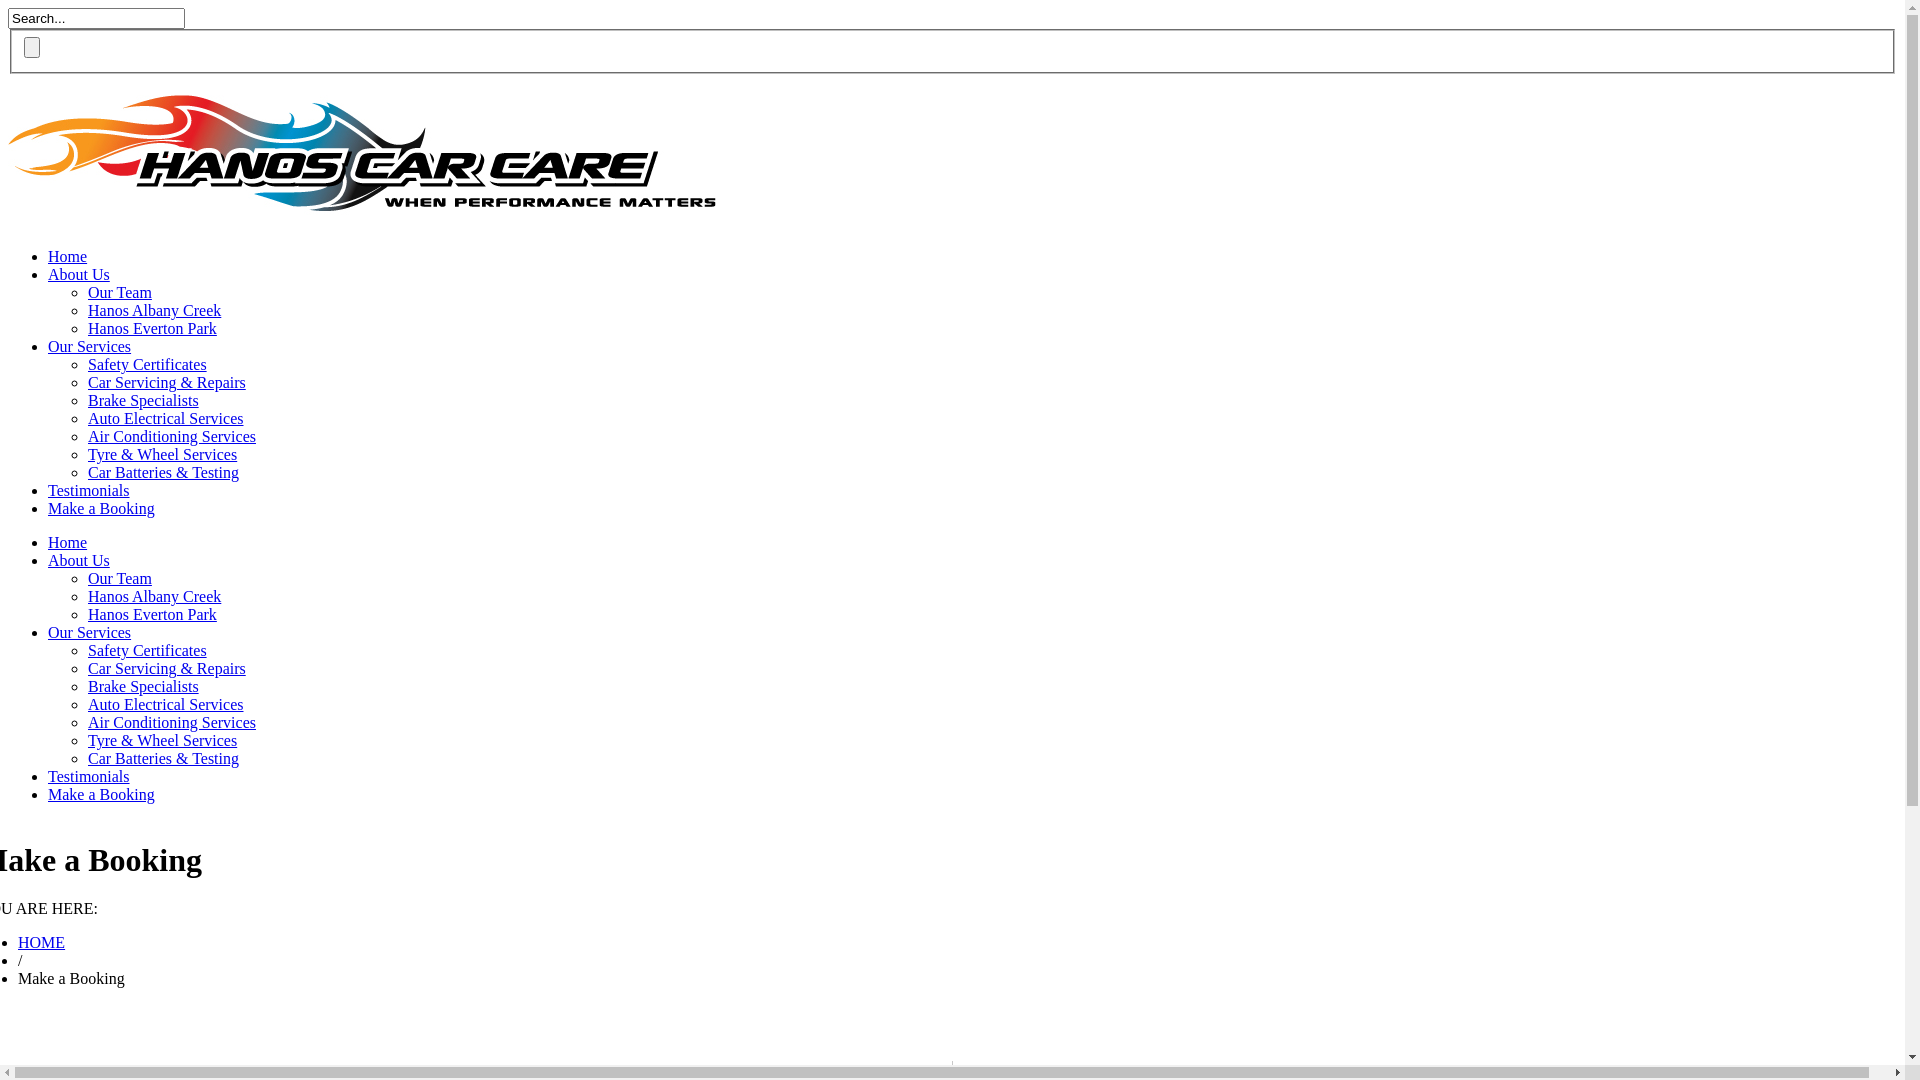 Image resolution: width=1920 pixels, height=1080 pixels. What do you see at coordinates (154, 596) in the screenshot?
I see `Hanos Albany Creek` at bounding box center [154, 596].